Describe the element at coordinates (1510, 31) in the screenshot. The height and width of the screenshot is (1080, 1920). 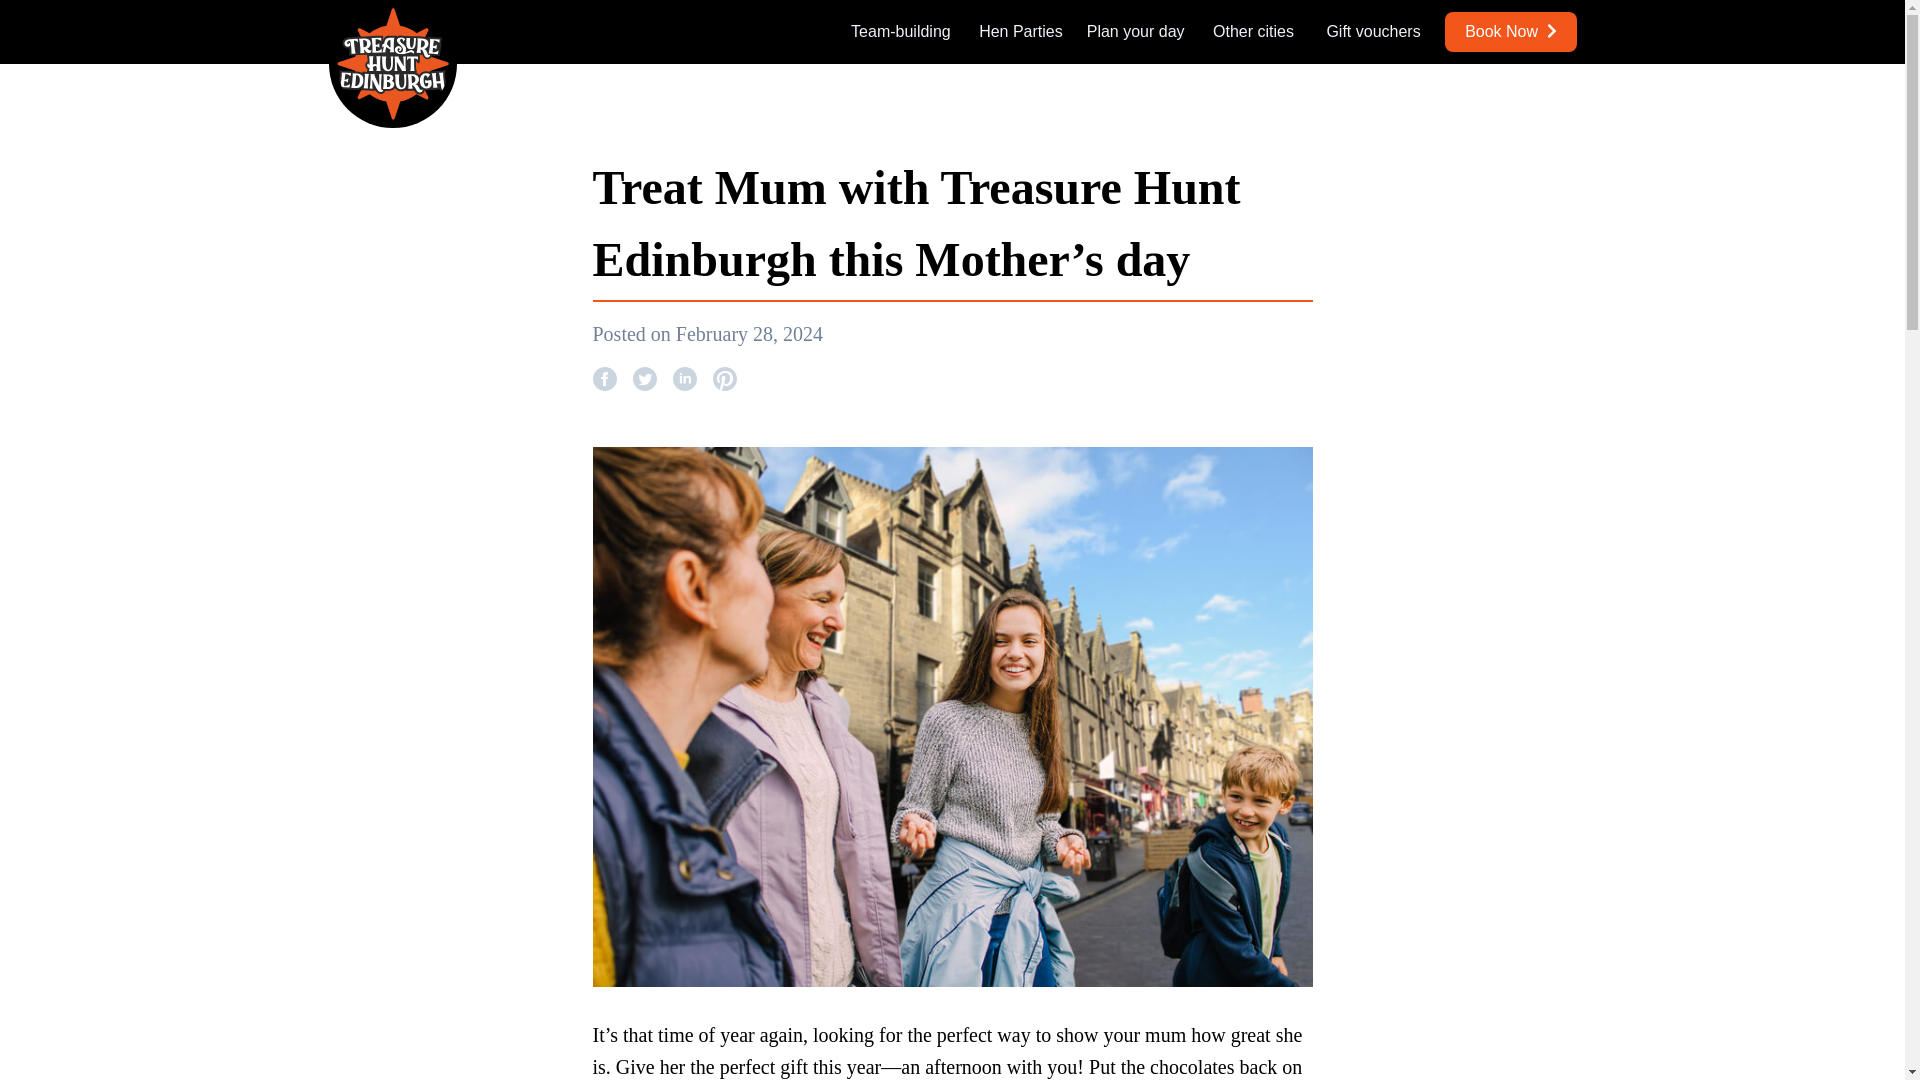
I see `Book Now` at that location.